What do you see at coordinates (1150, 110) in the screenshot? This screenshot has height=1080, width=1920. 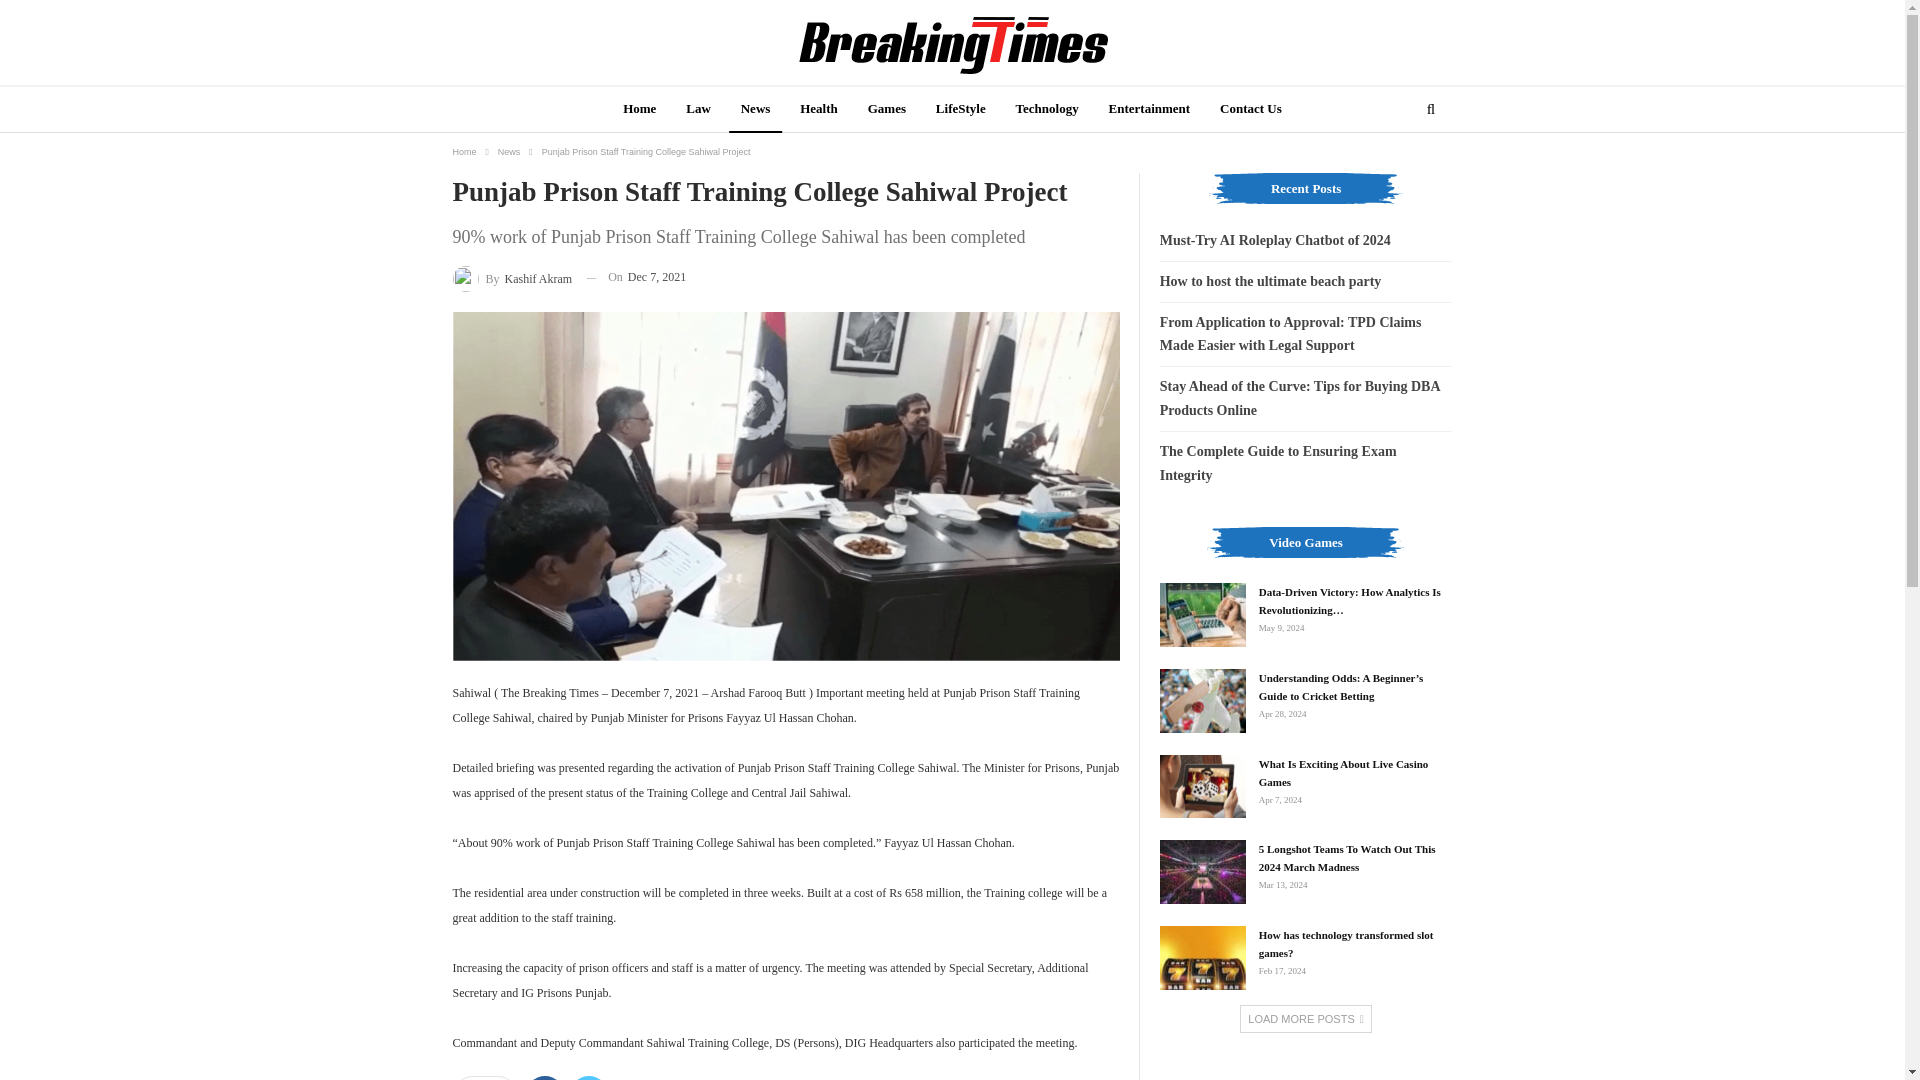 I see `Entertainment` at bounding box center [1150, 110].